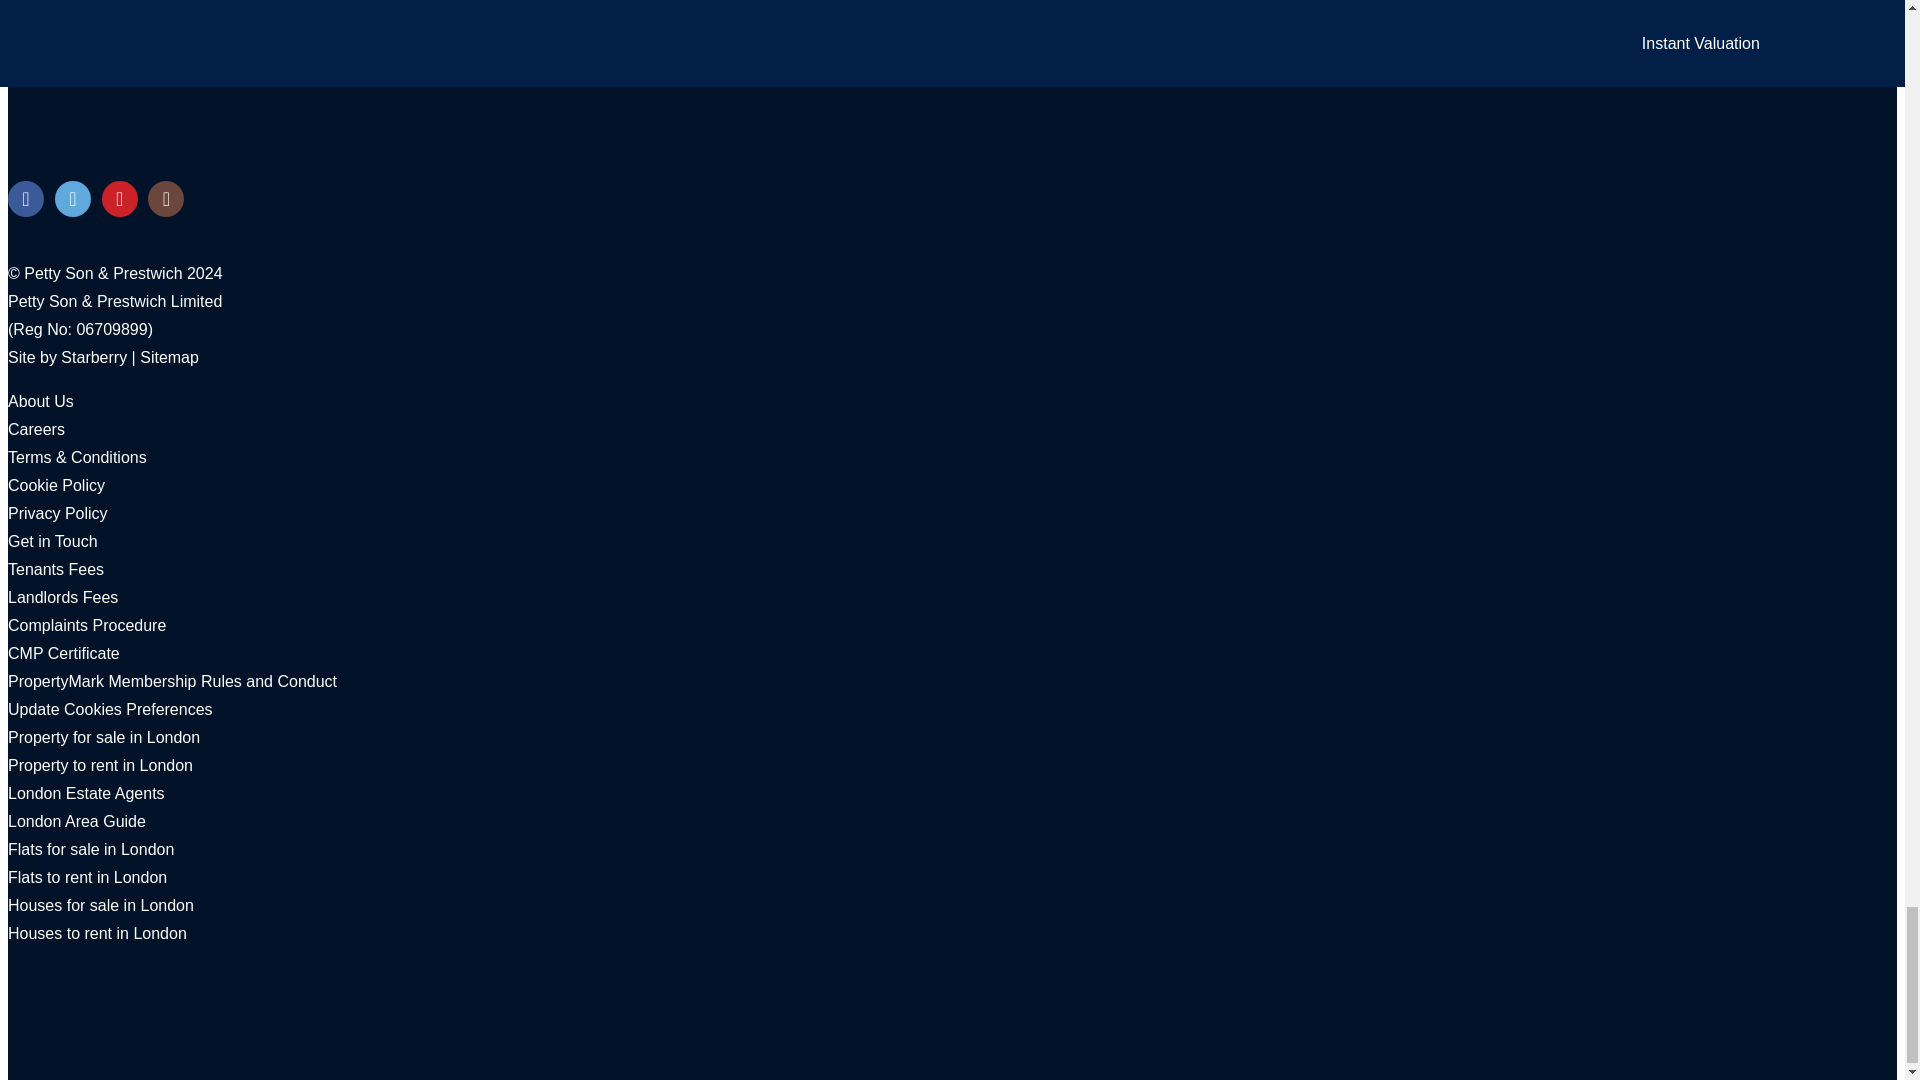  I want to click on Starberry, so click(94, 357).